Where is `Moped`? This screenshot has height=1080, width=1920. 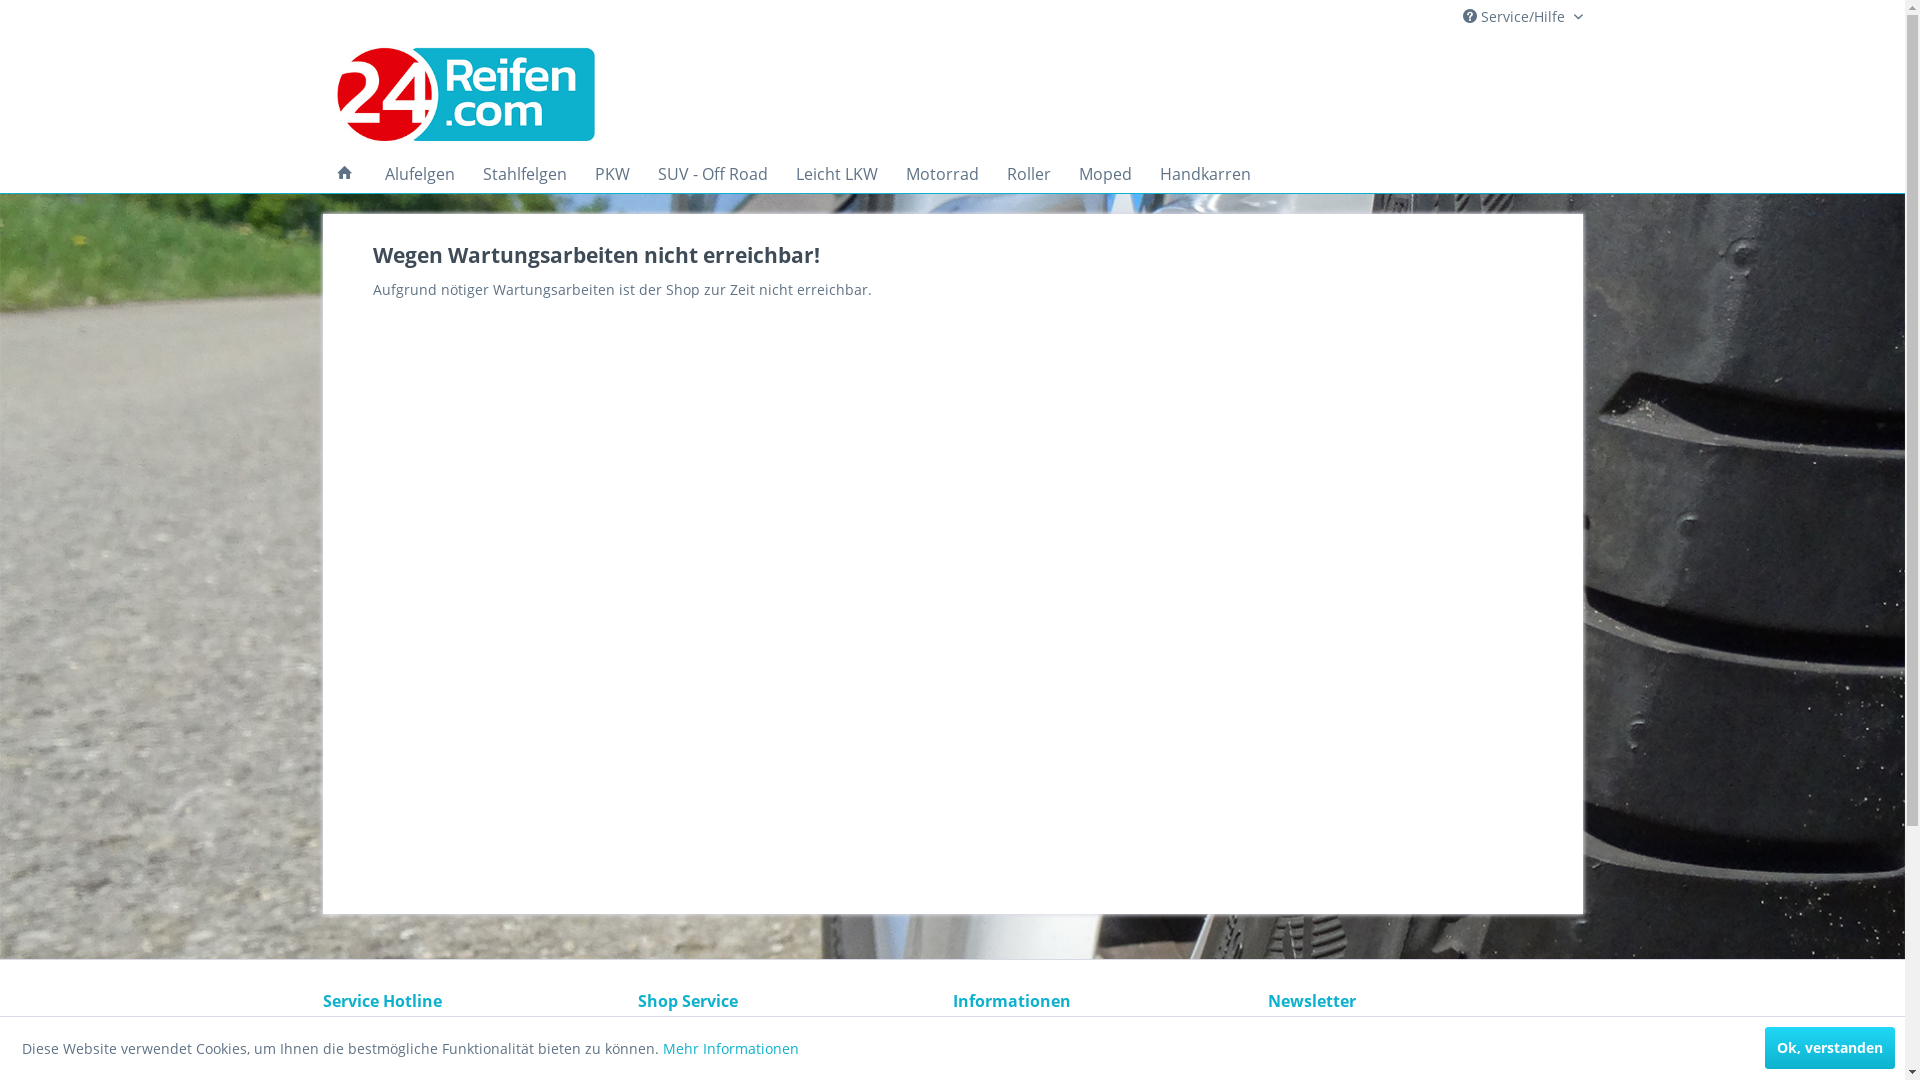 Moped is located at coordinates (1104, 174).